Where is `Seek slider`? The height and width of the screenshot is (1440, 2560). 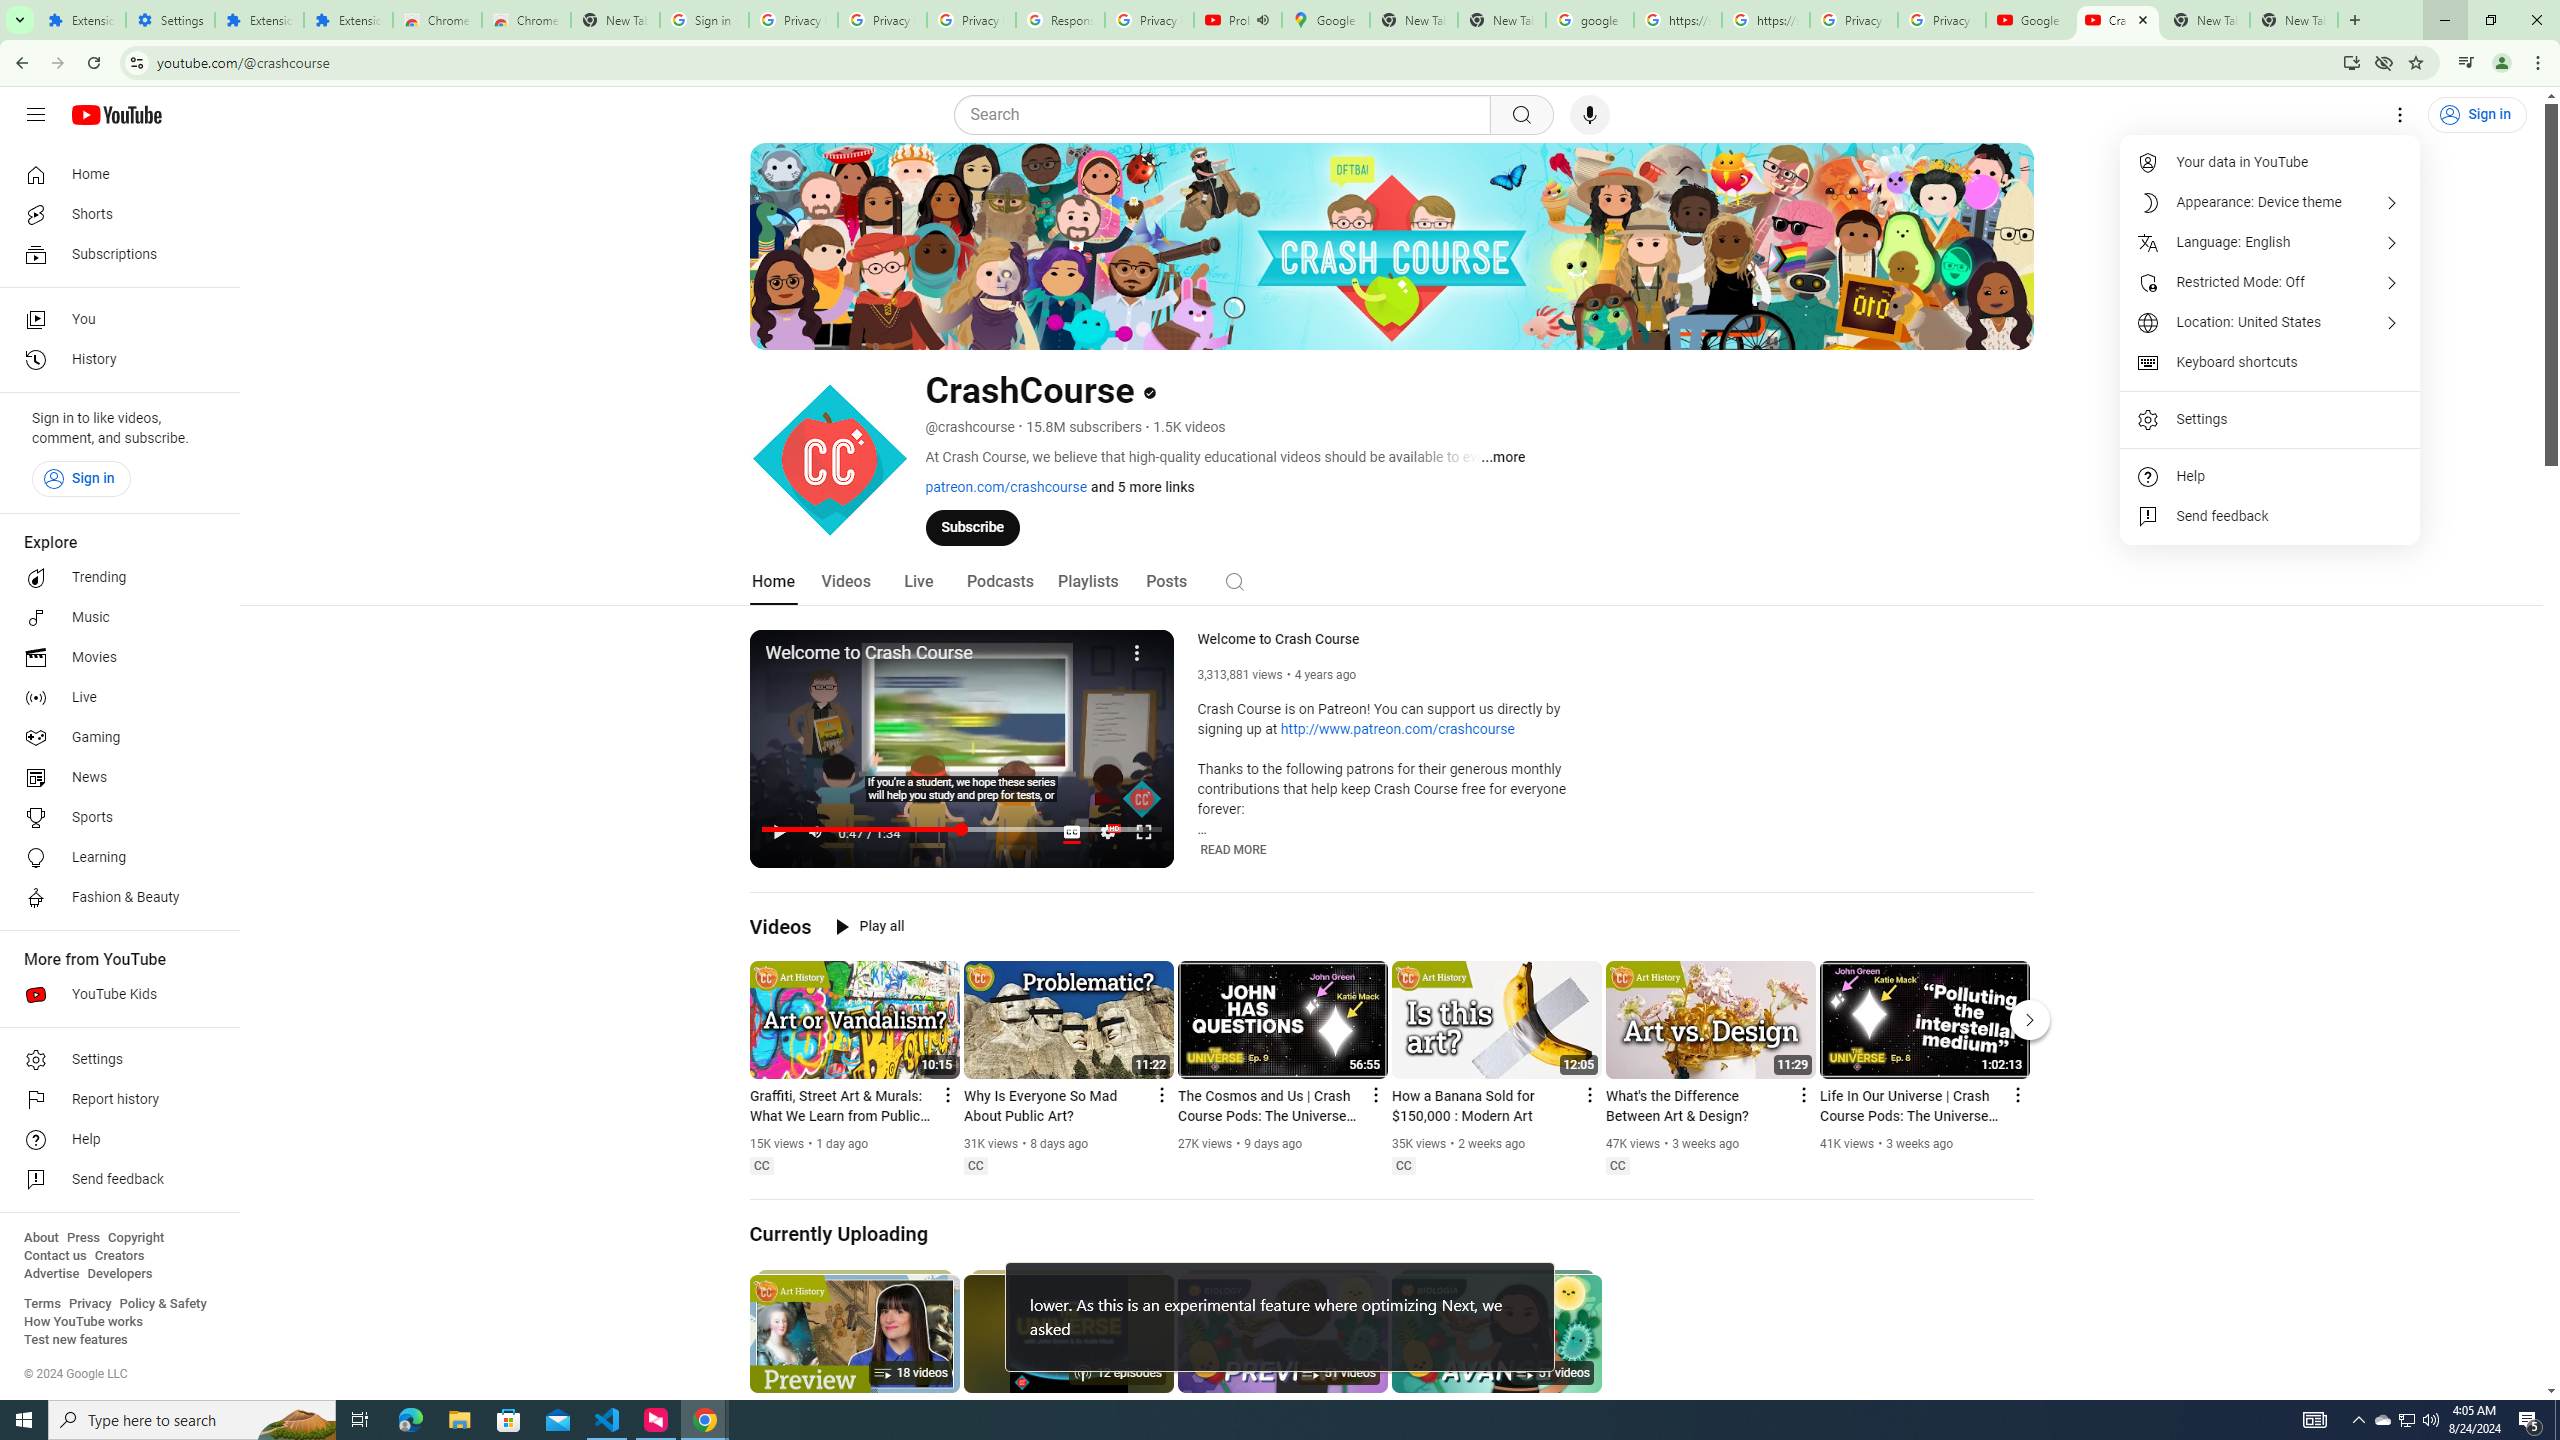 Seek slider is located at coordinates (961, 829).